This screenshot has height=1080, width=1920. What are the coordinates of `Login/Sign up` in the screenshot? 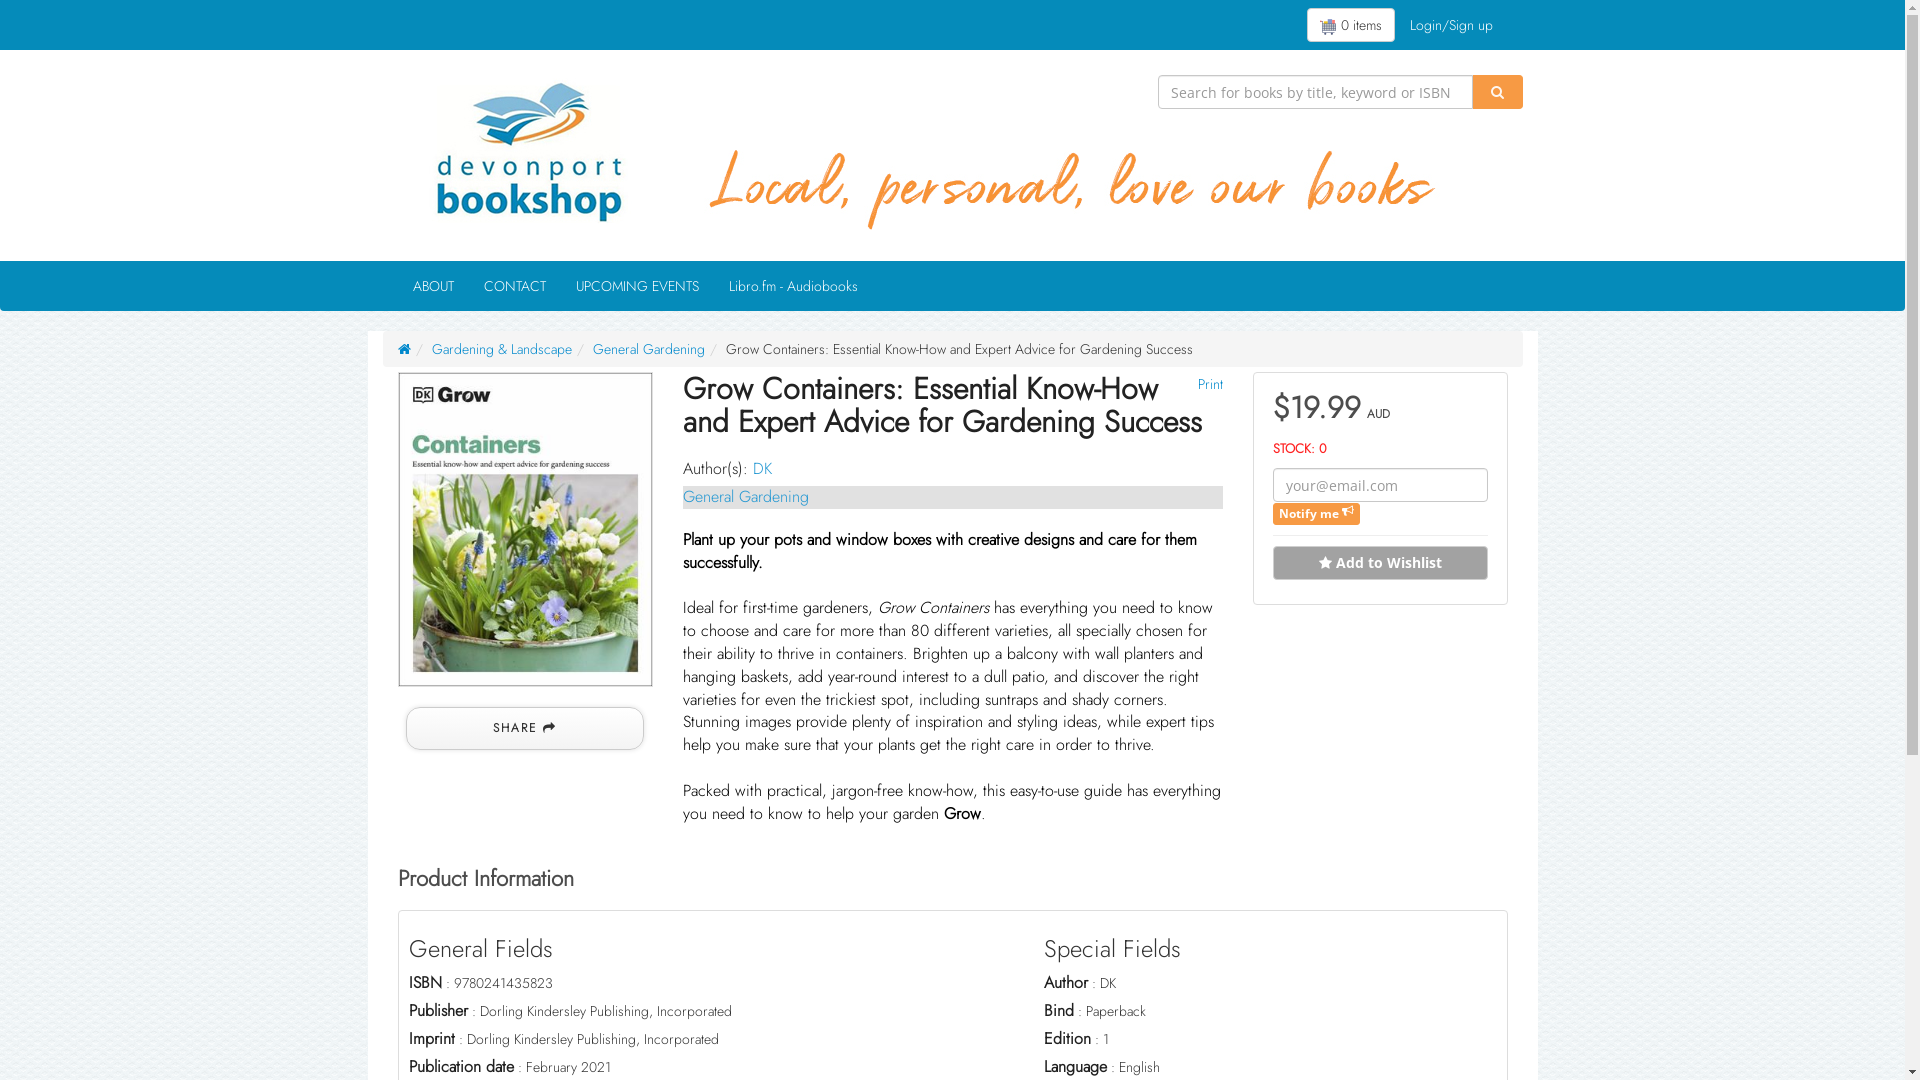 It's located at (1450, 25).